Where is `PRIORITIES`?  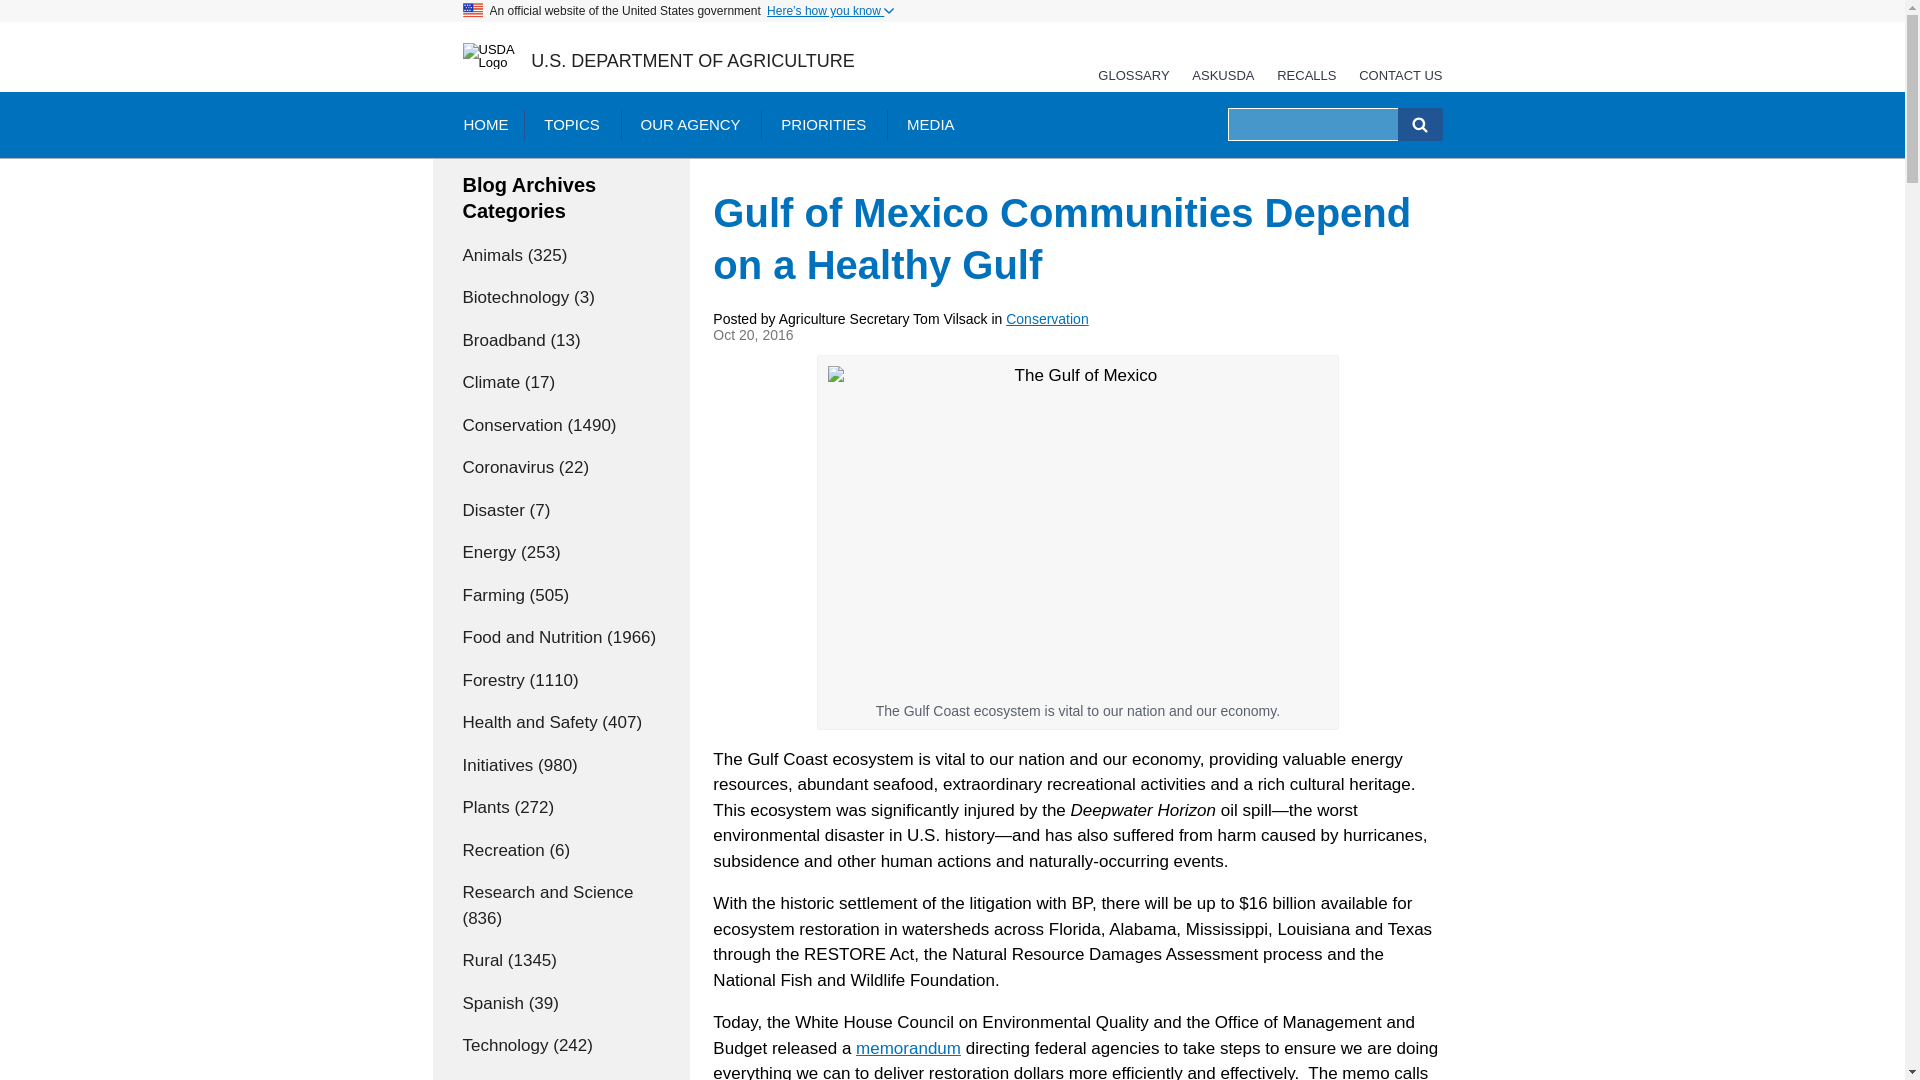 PRIORITIES is located at coordinates (822, 124).